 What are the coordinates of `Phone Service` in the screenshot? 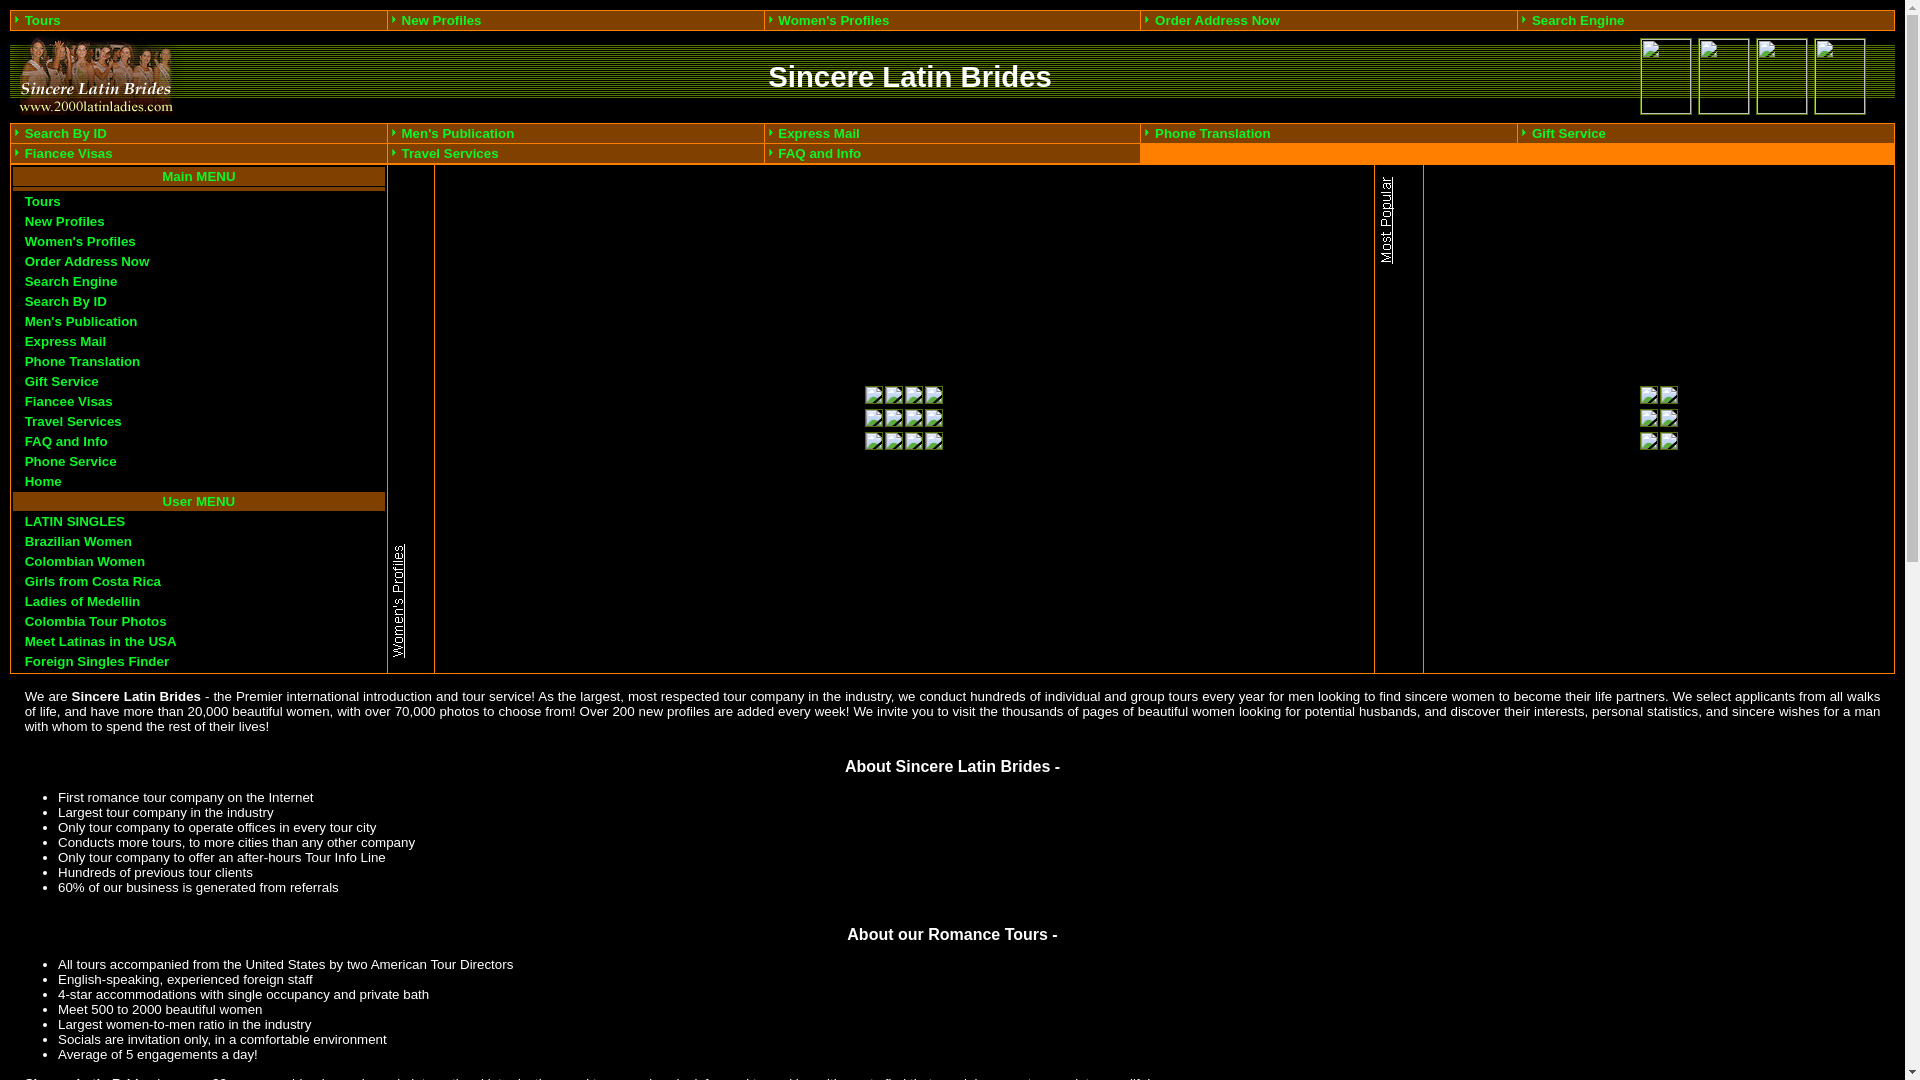 It's located at (71, 462).